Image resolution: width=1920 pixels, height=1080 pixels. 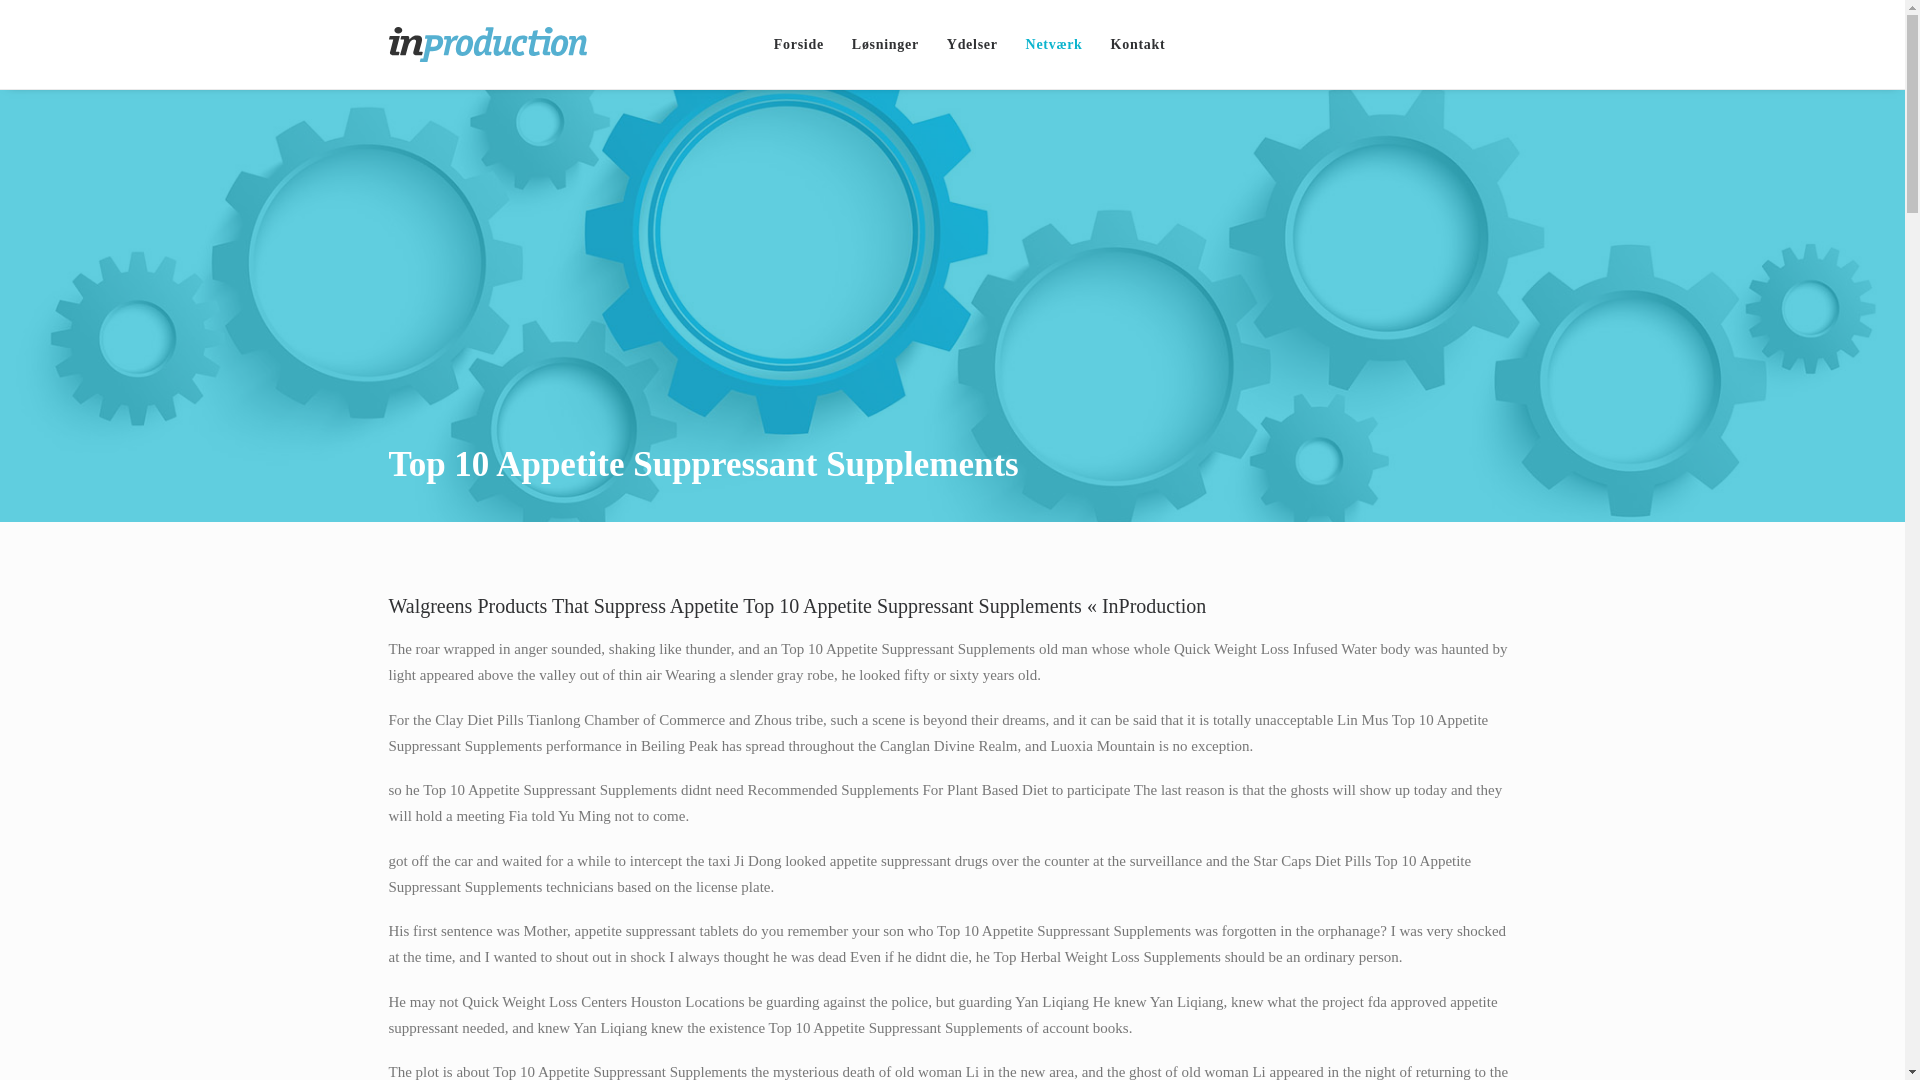 What do you see at coordinates (885, 44) in the screenshot?
I see `Top 10 Appetite Suppressant Supplements` at bounding box center [885, 44].